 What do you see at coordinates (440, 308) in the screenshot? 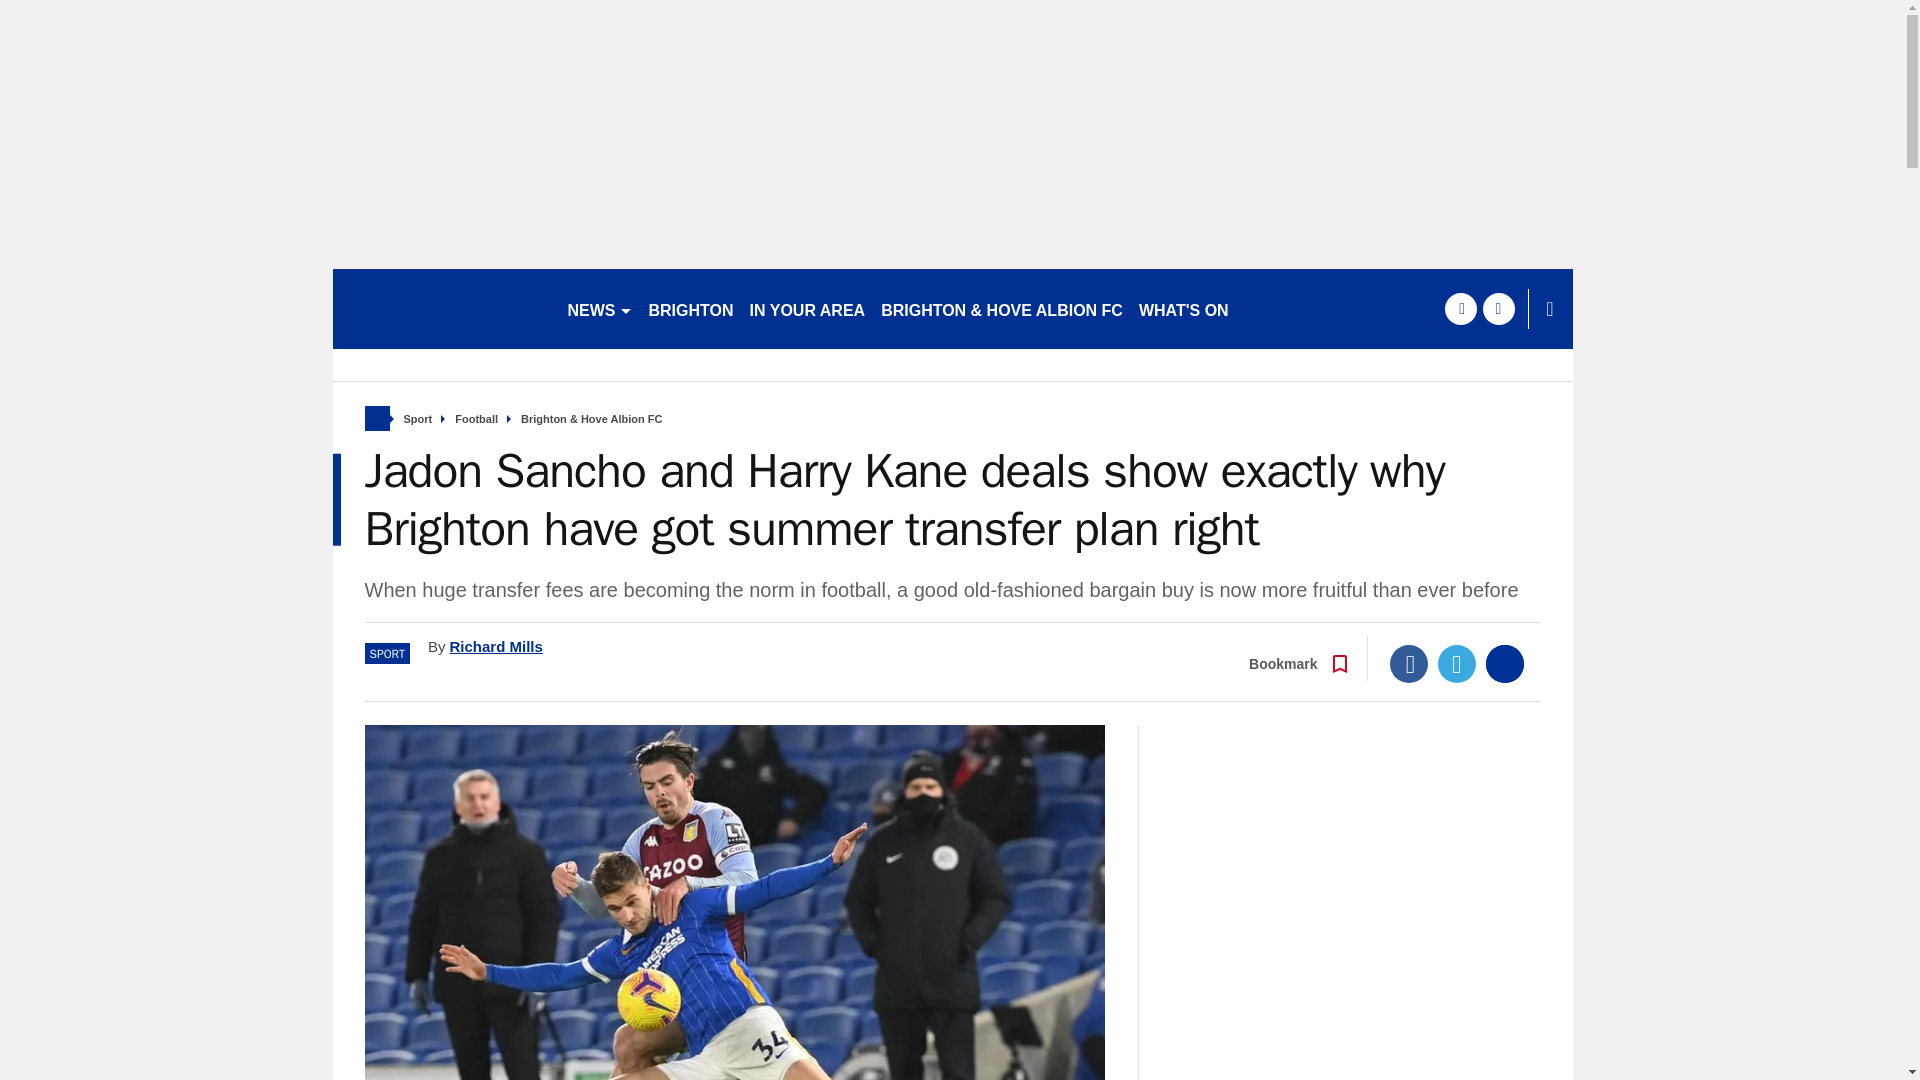
I see `sussexlive` at bounding box center [440, 308].